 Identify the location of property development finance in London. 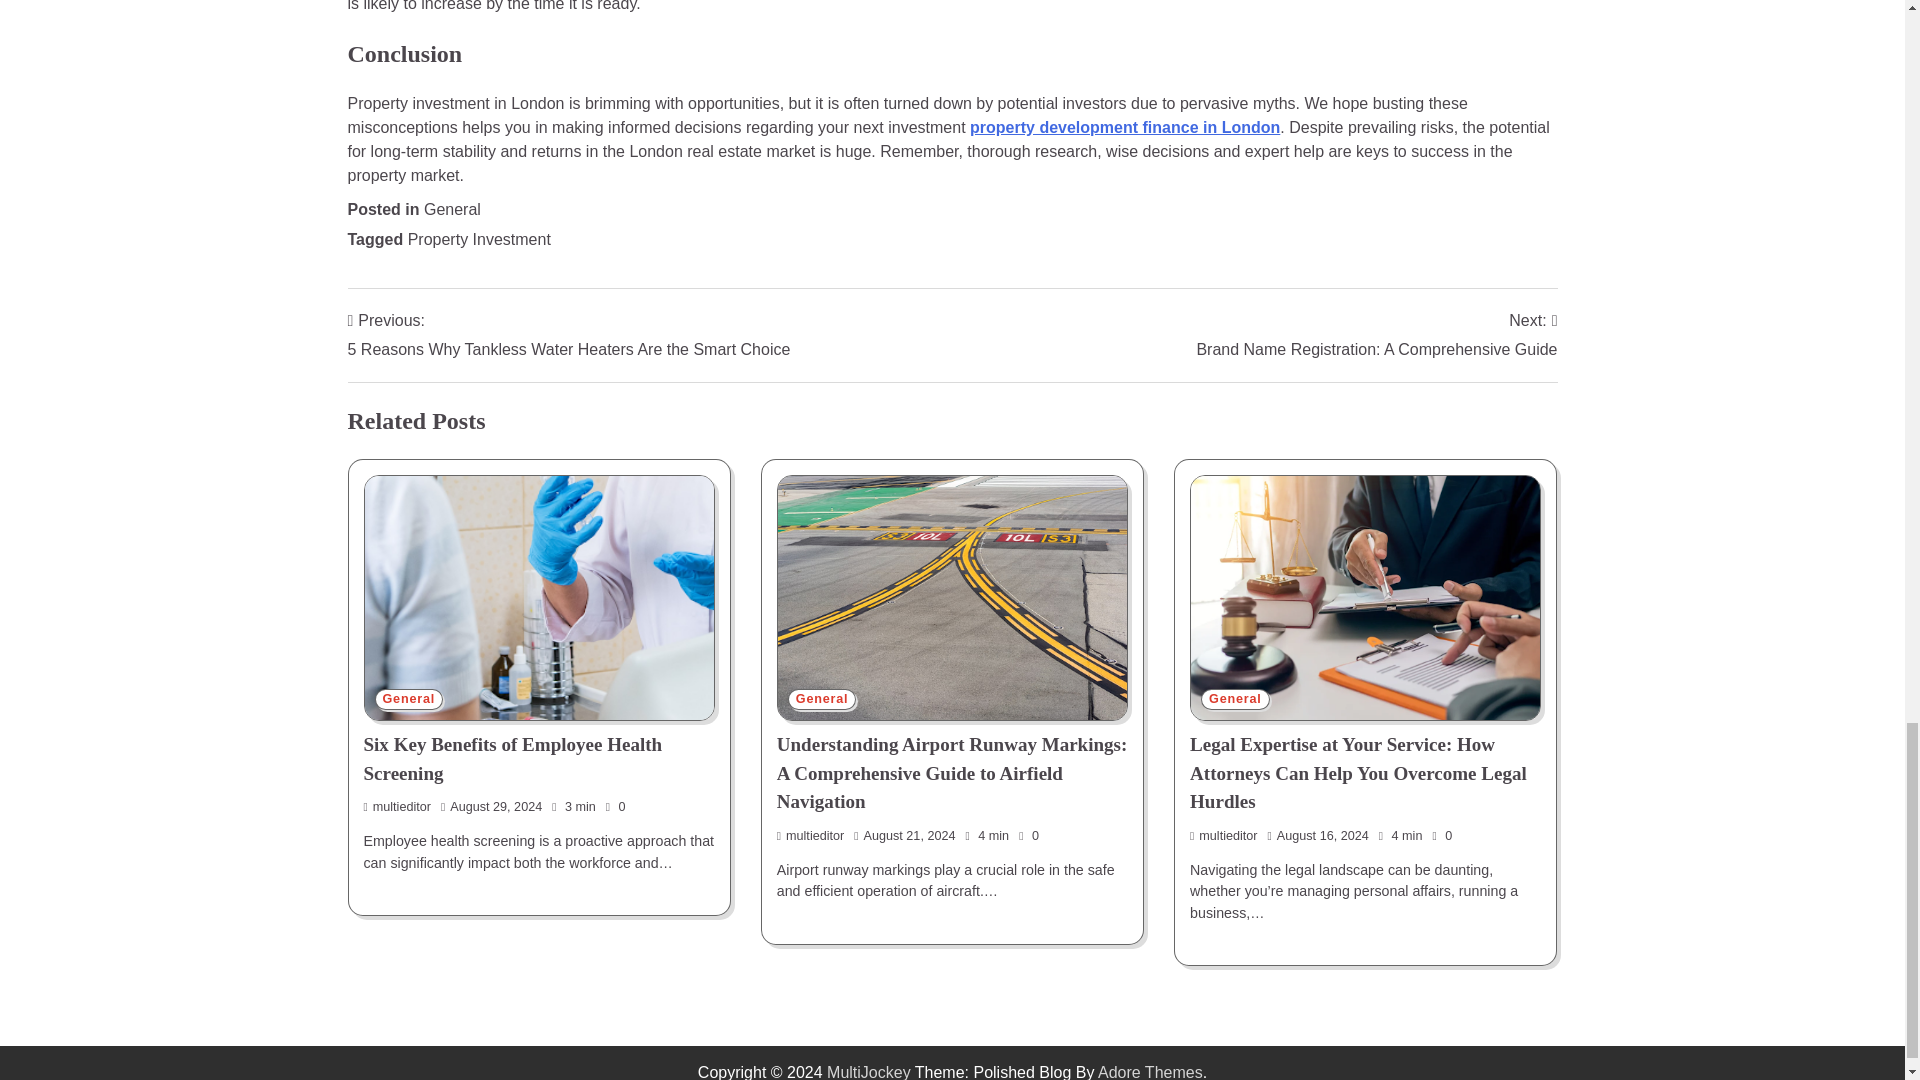
(810, 836).